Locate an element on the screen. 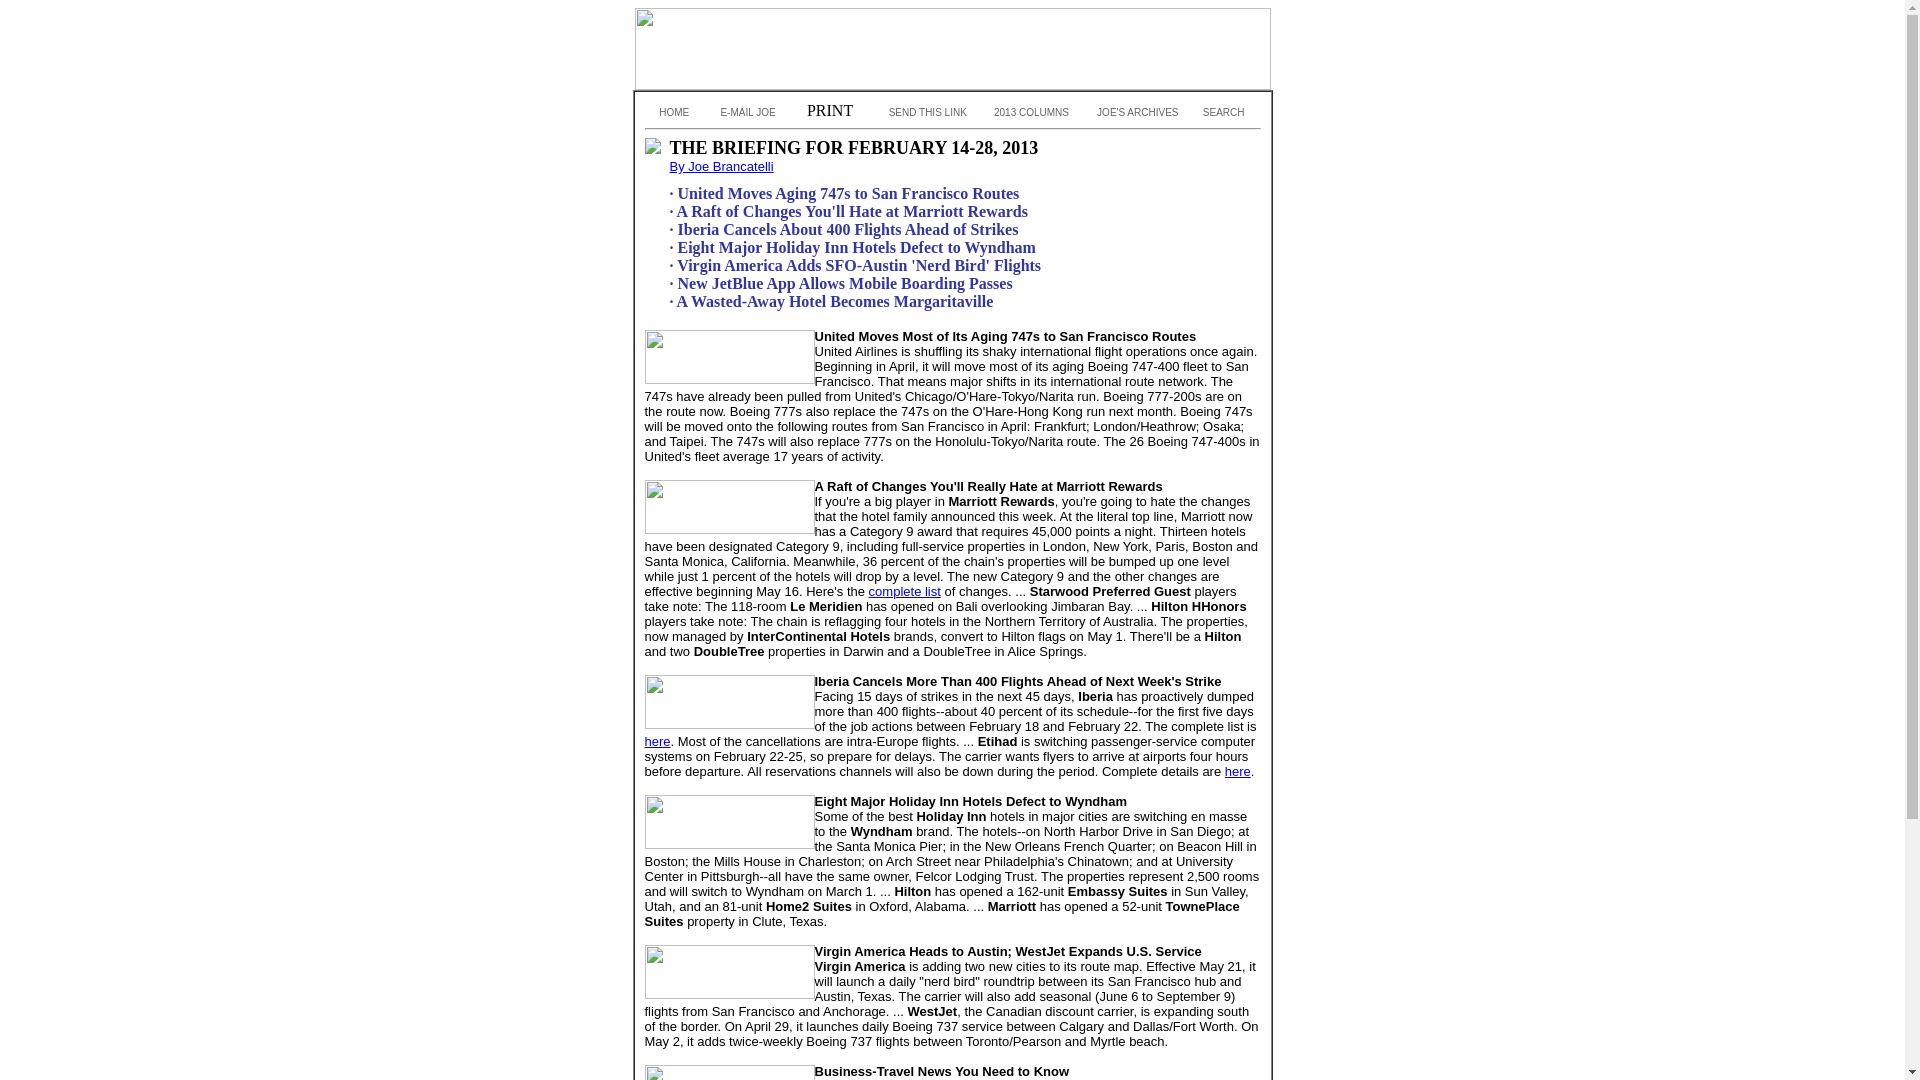  PRINT    is located at coordinates (826, 110).